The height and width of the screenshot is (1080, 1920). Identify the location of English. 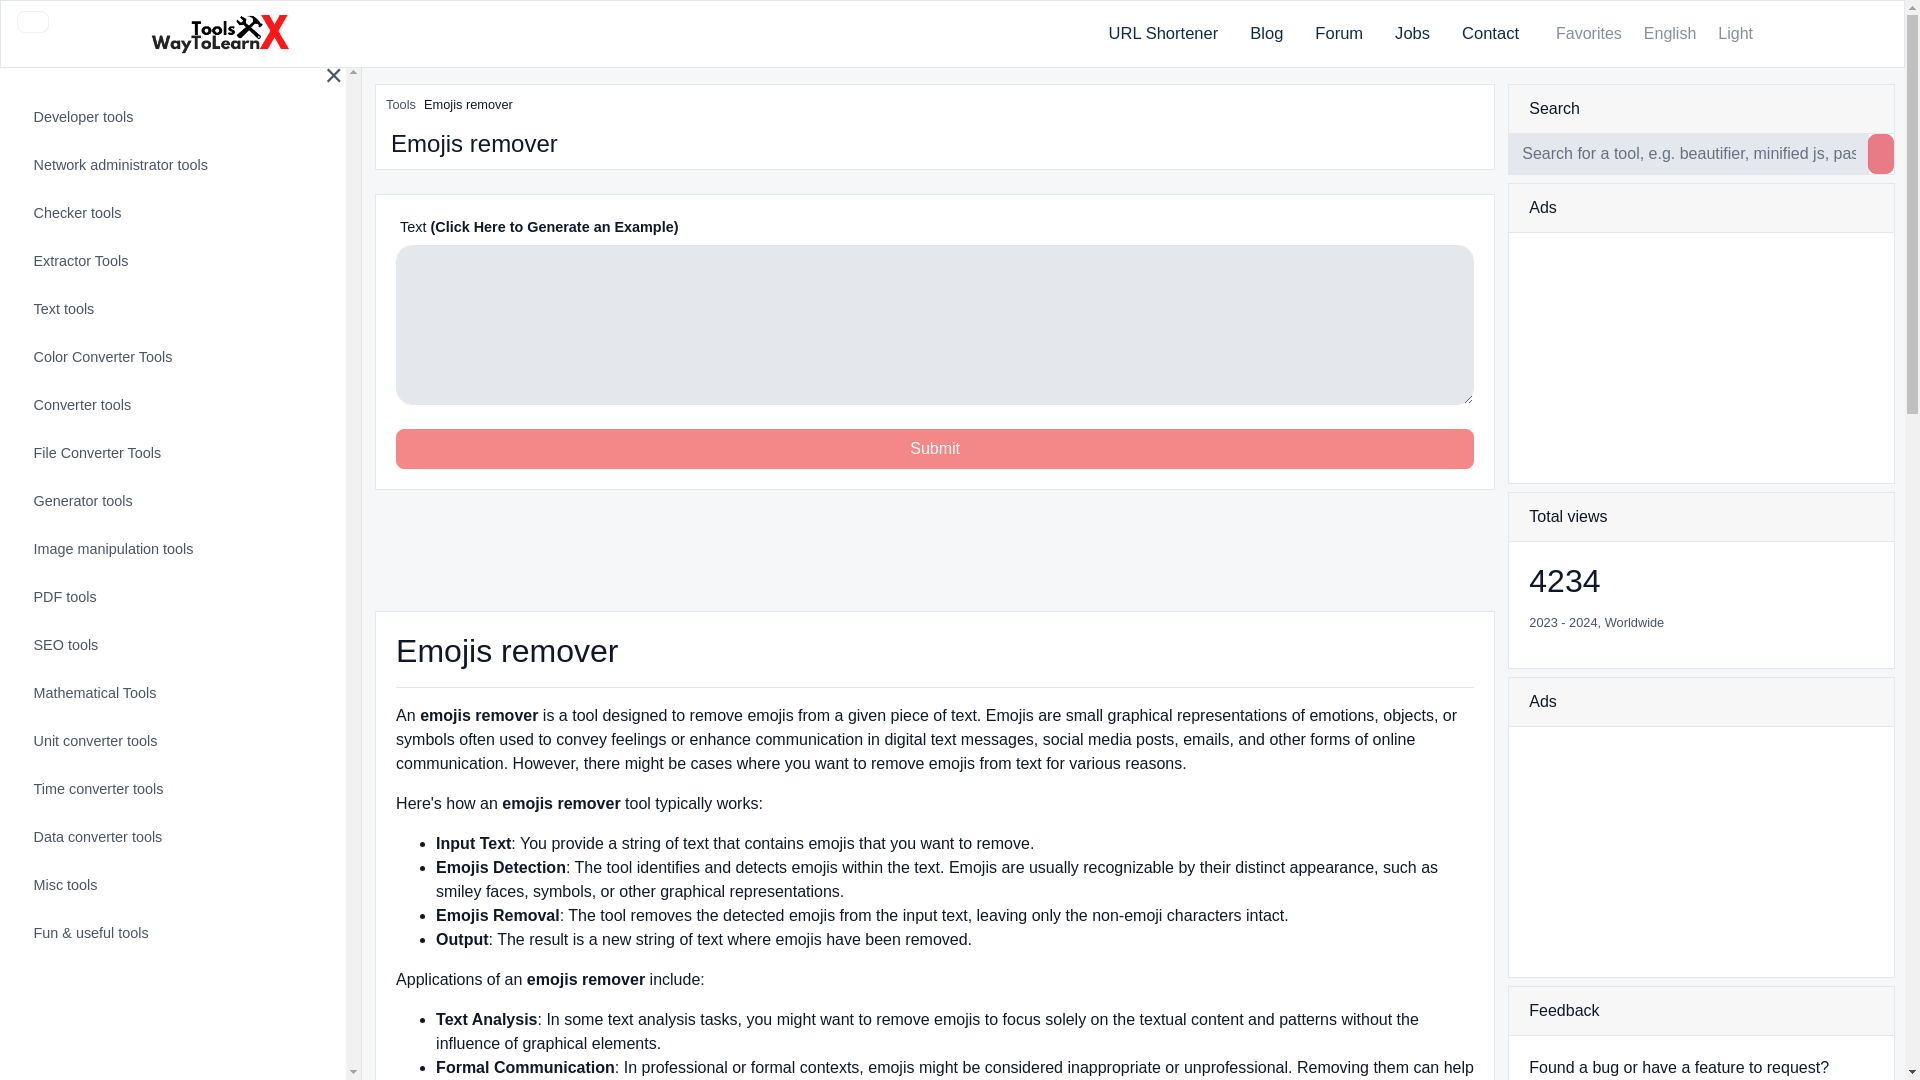
(1668, 34).